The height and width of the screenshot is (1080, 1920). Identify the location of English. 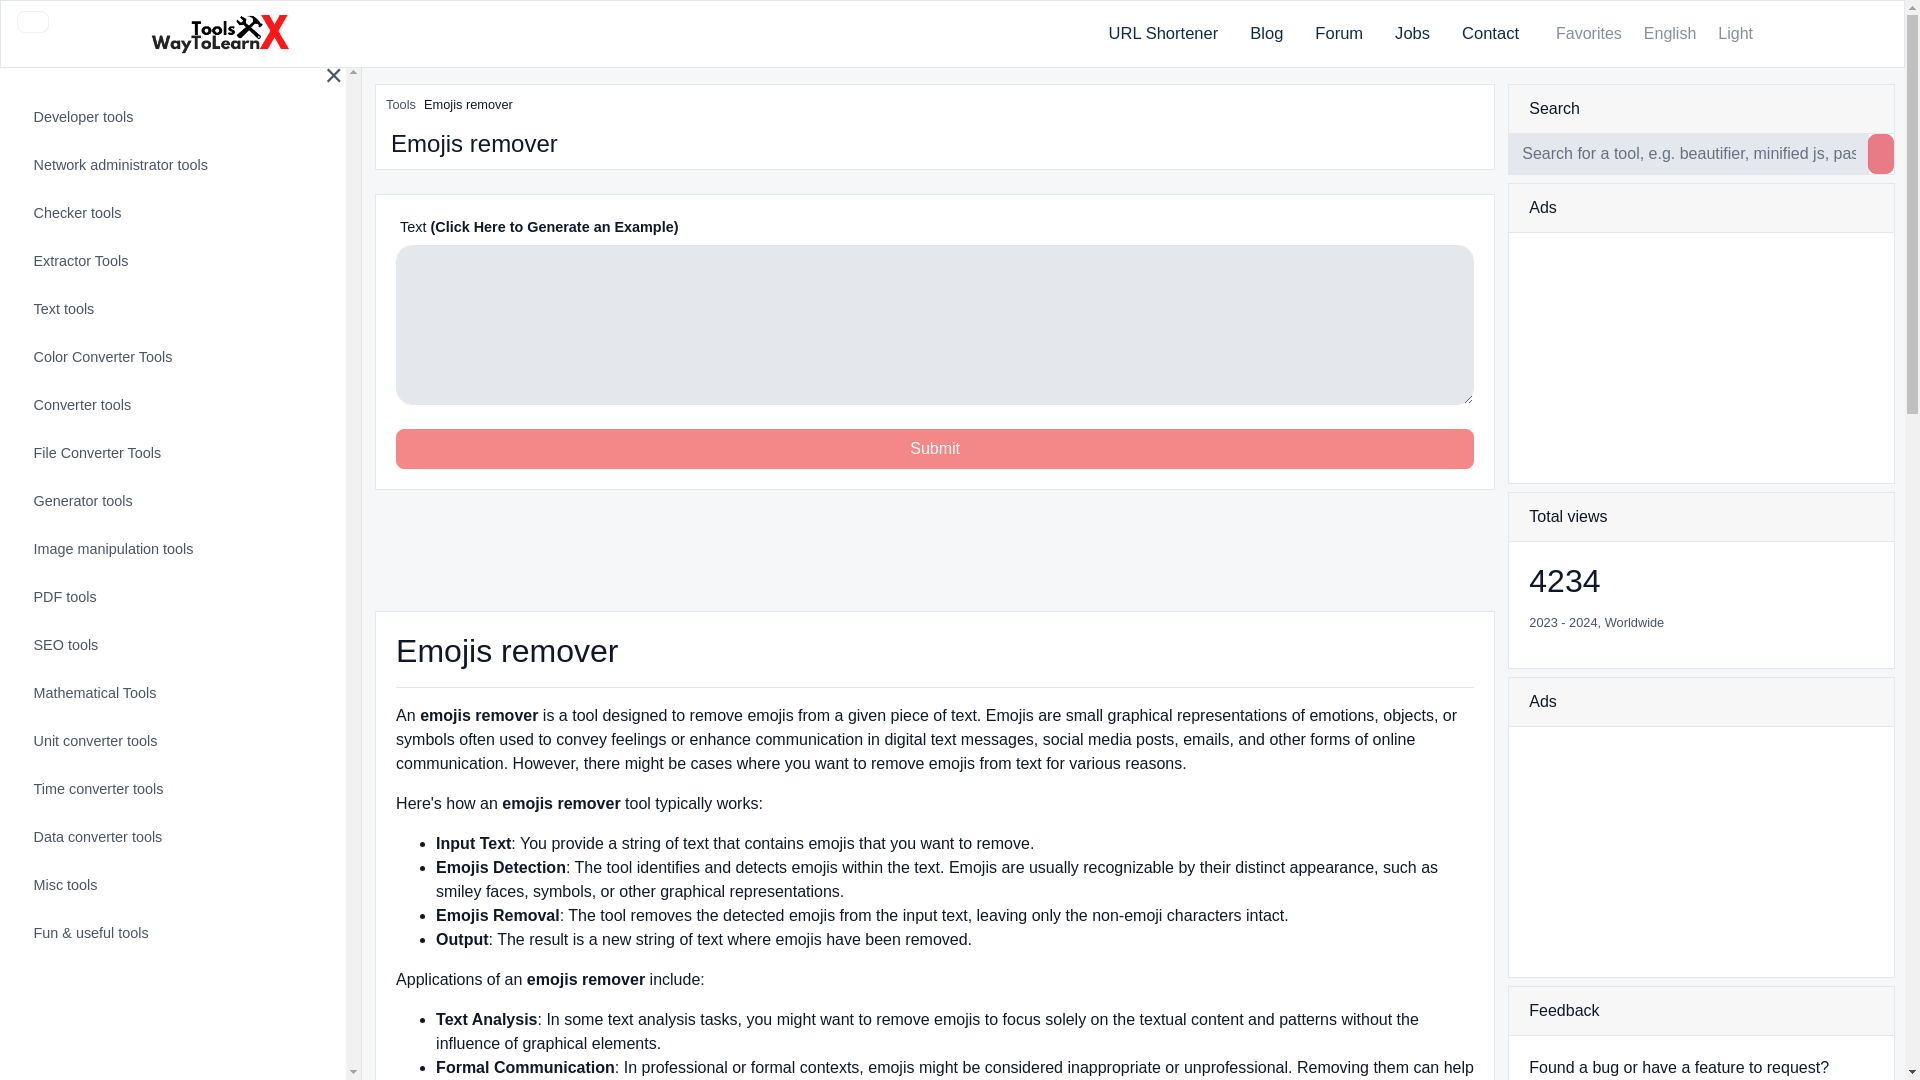
(1668, 34).